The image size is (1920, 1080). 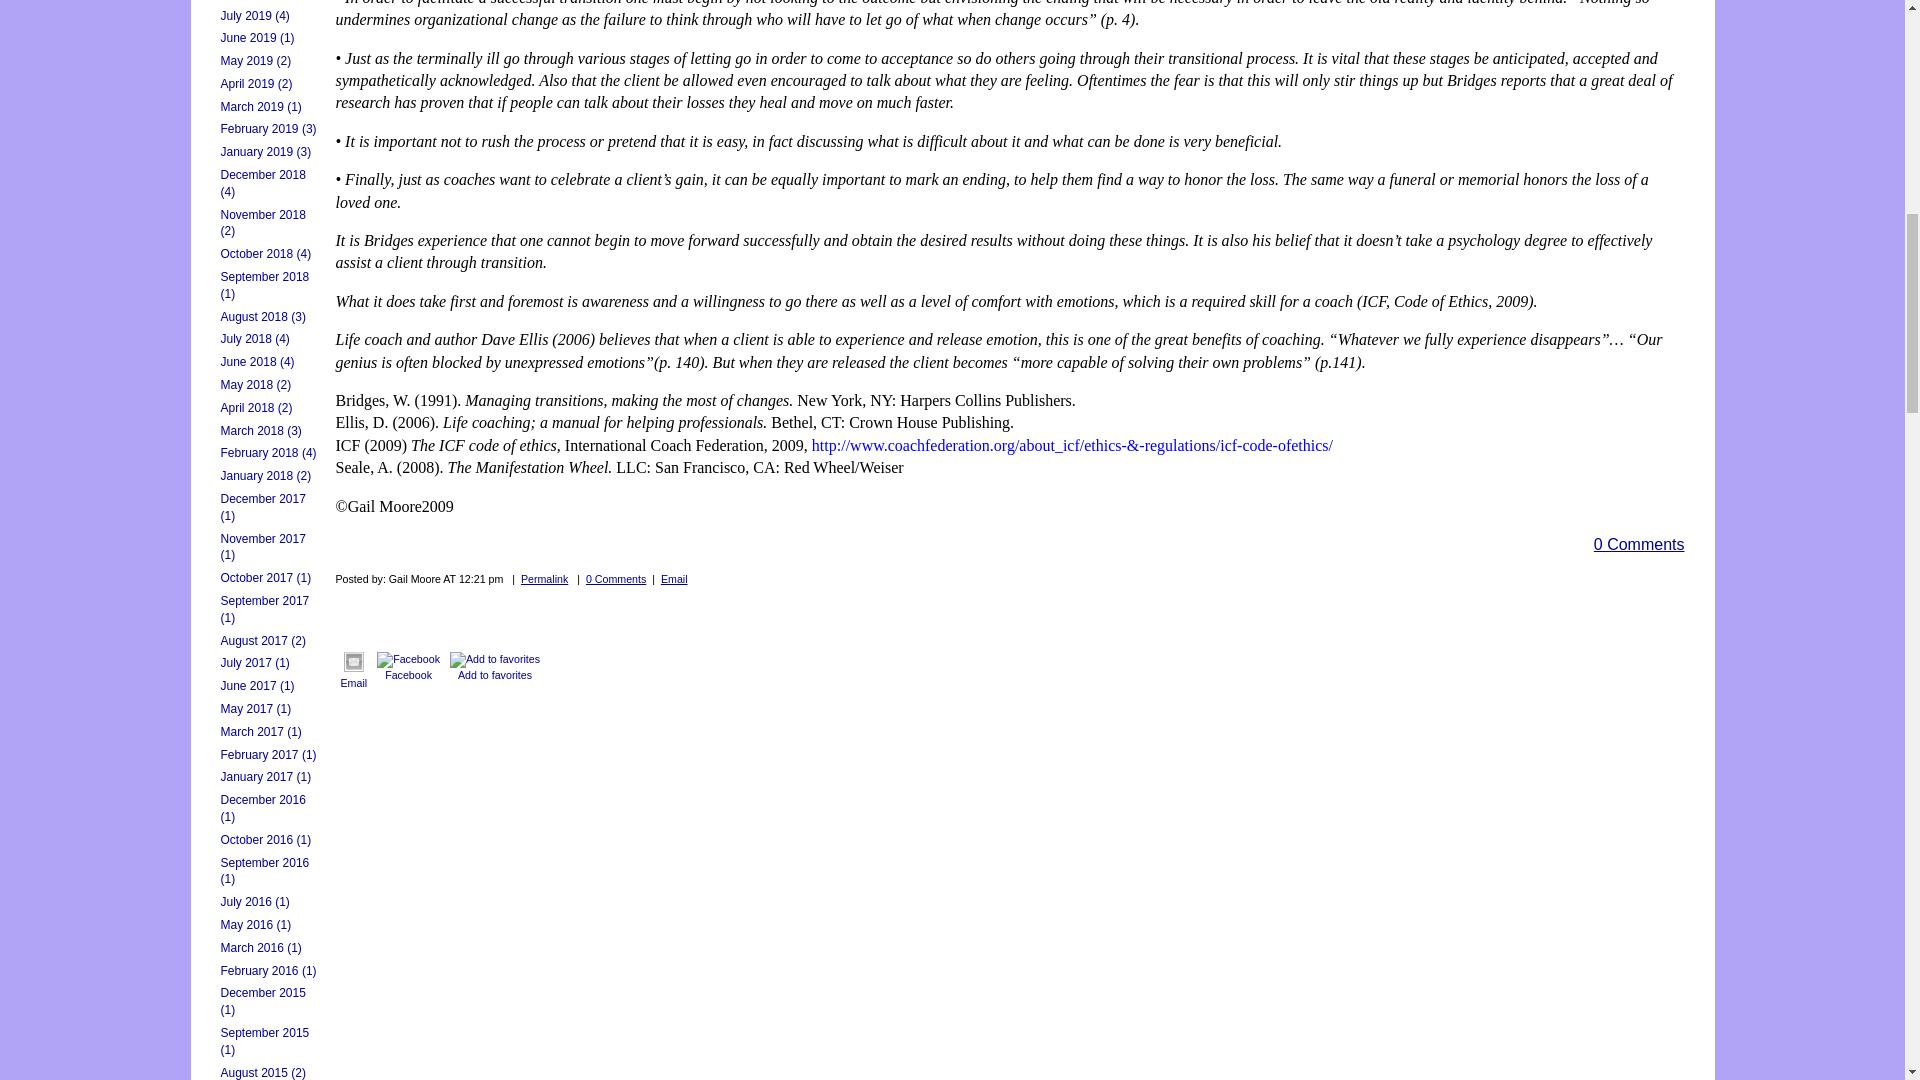 What do you see at coordinates (494, 660) in the screenshot?
I see `Add to favorites` at bounding box center [494, 660].